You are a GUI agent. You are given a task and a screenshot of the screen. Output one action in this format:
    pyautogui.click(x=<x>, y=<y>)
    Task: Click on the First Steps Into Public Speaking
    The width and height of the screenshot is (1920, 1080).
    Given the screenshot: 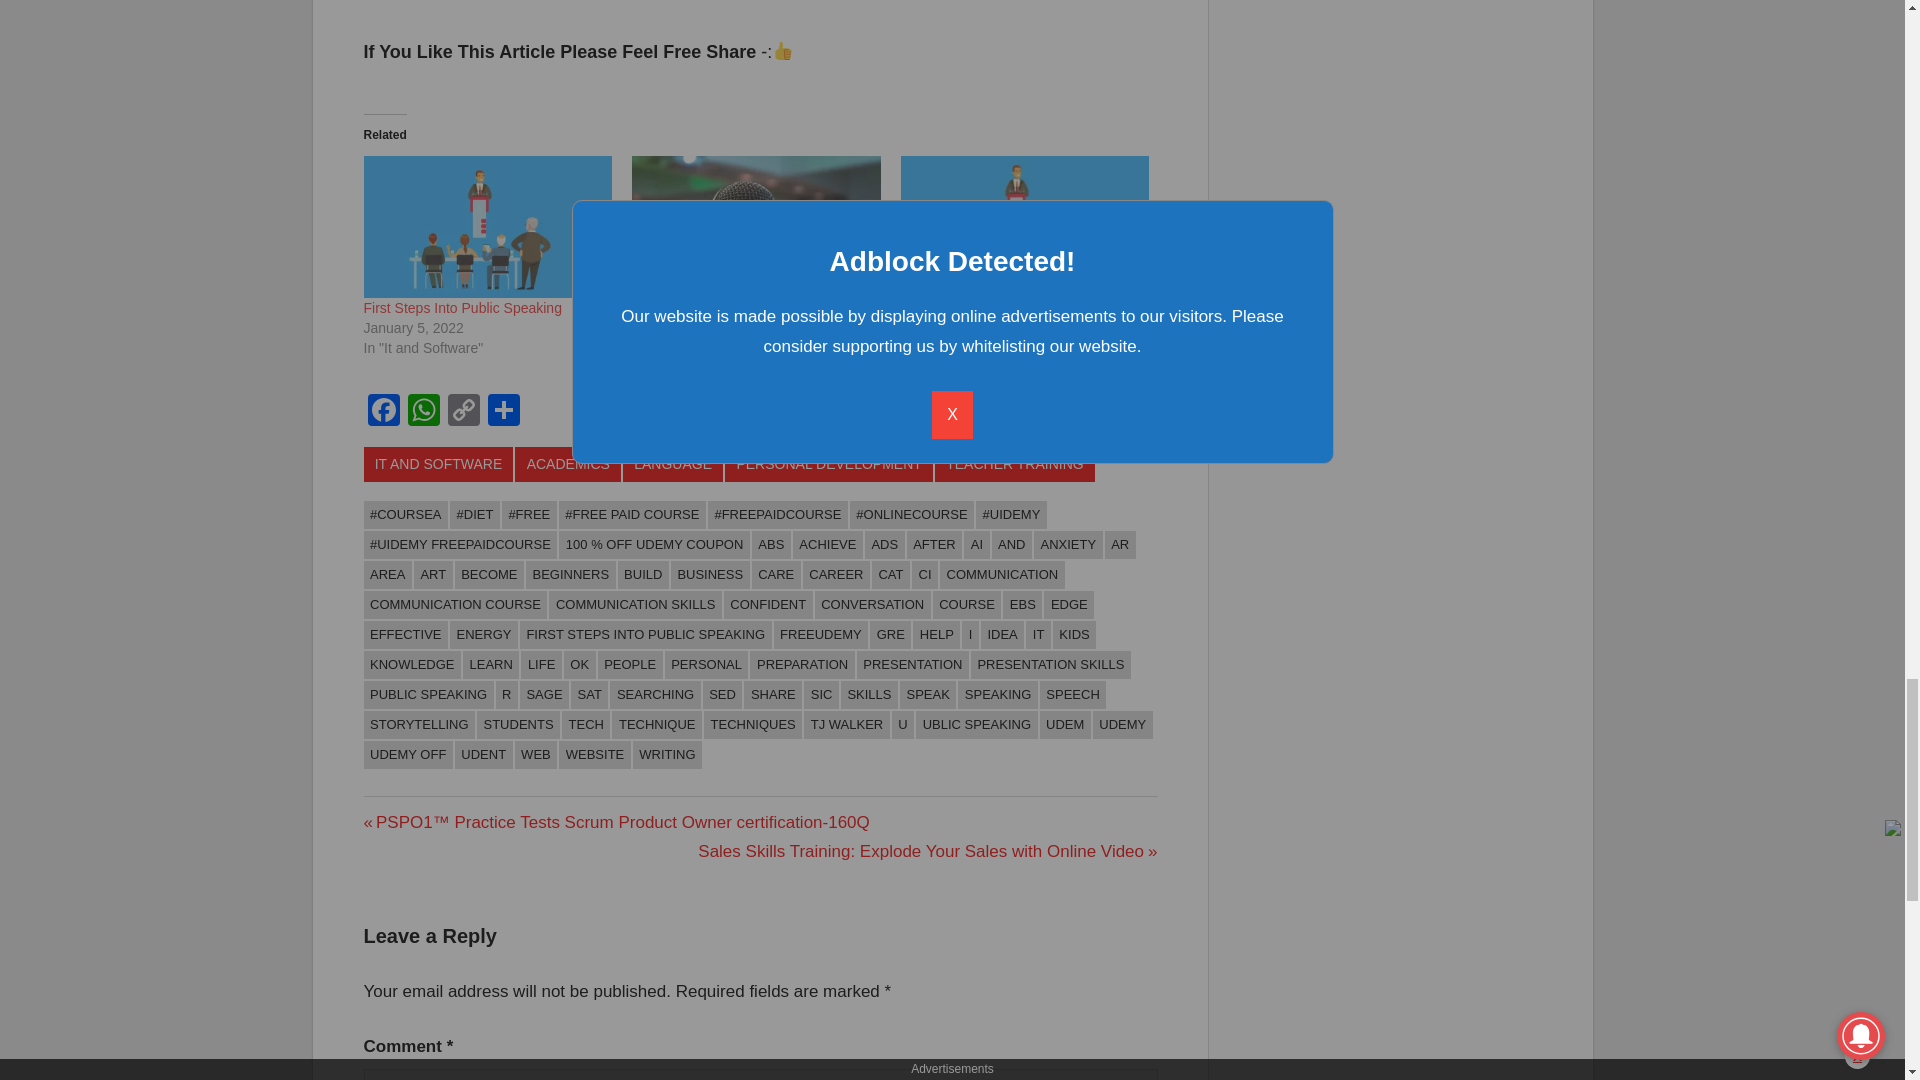 What is the action you would take?
    pyautogui.click(x=488, y=226)
    